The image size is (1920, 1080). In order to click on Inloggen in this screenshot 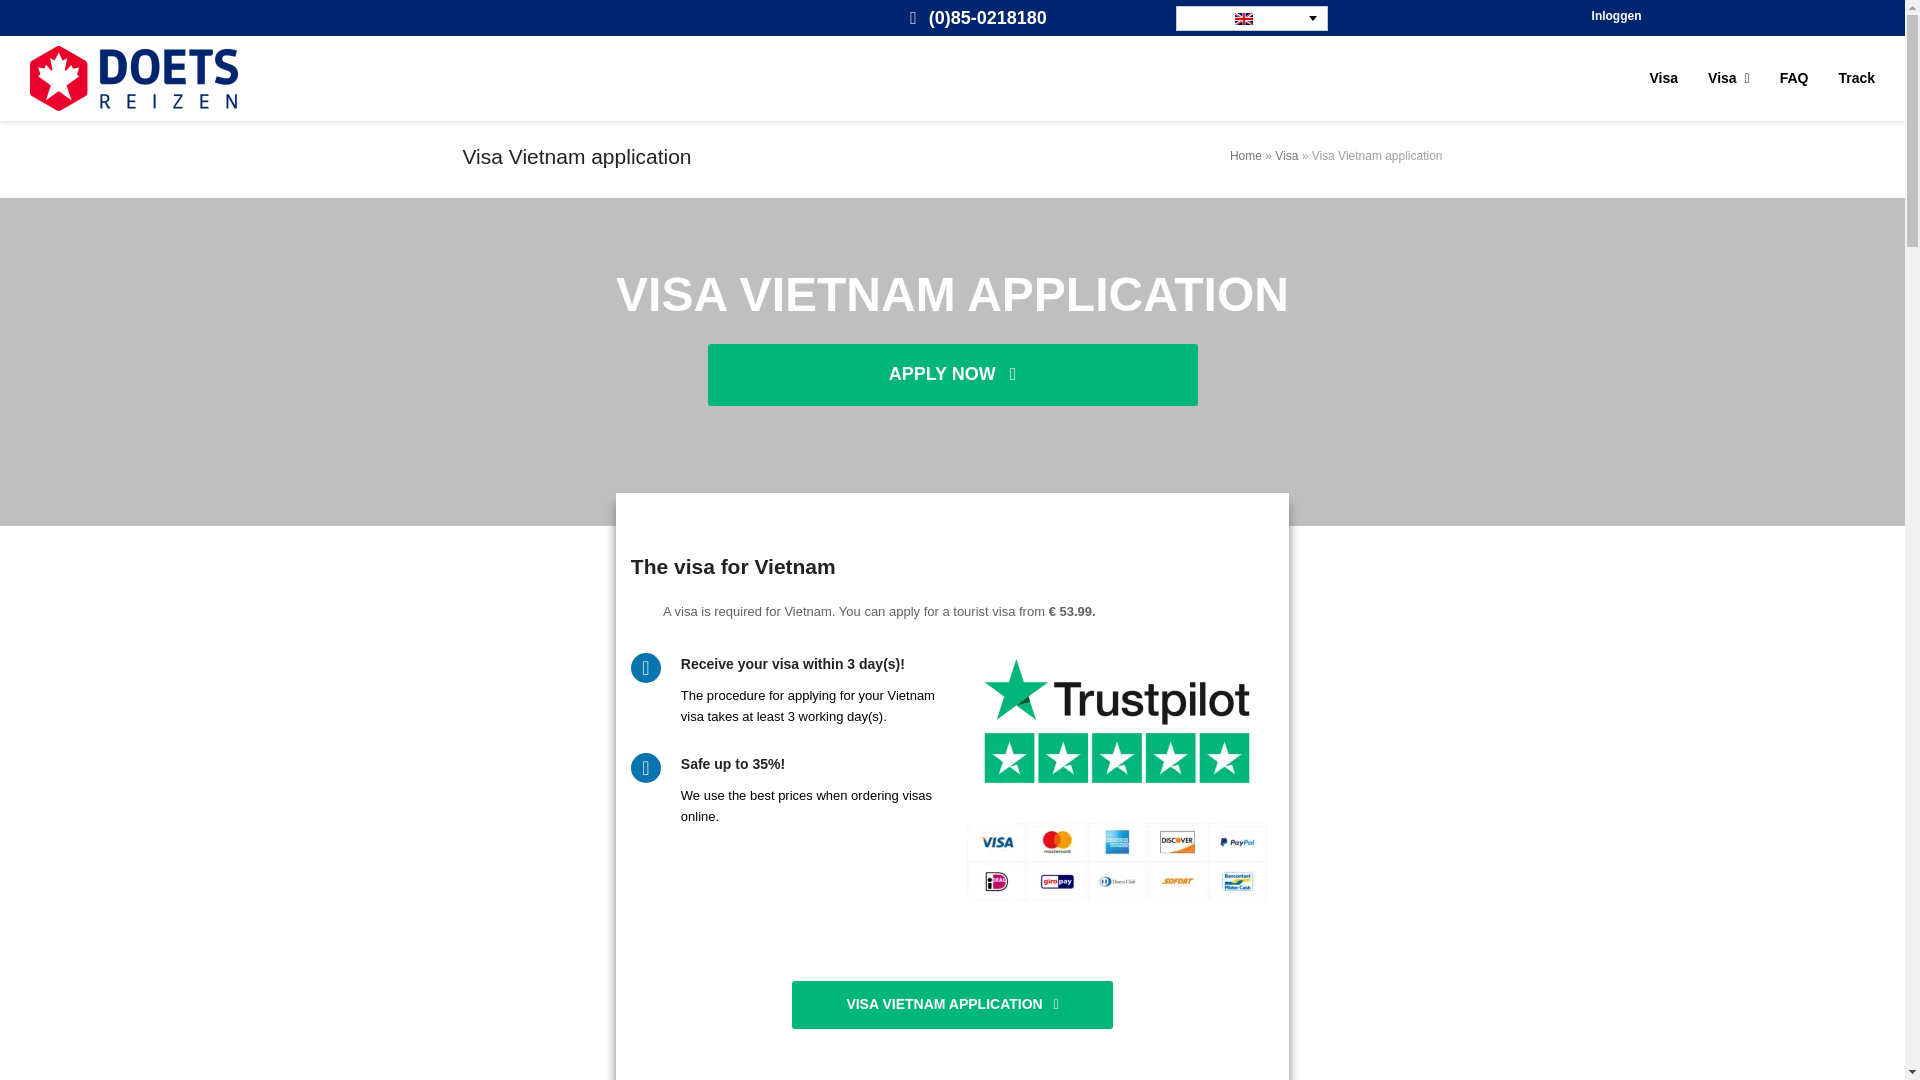, I will do `click(1856, 78)`.